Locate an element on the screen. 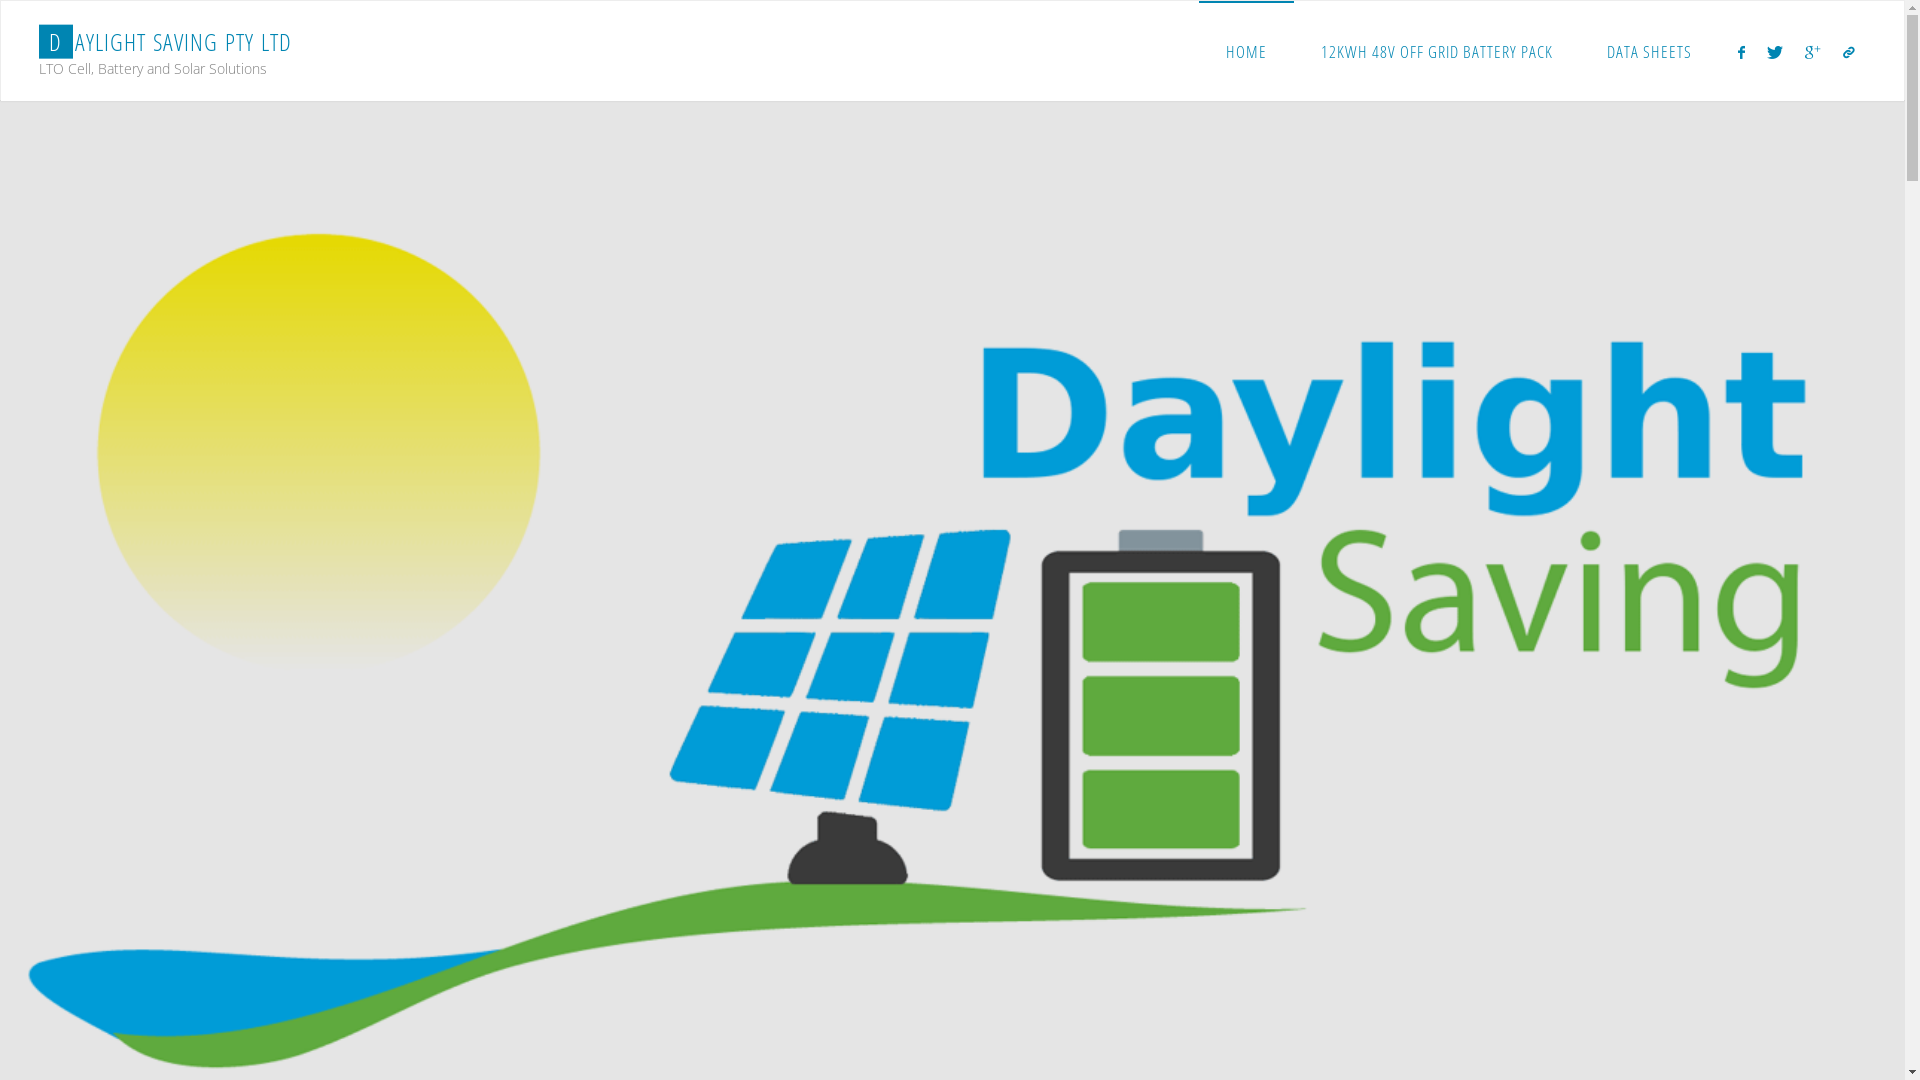 This screenshot has width=1920, height=1080. Twitter is located at coordinates (1775, 52).